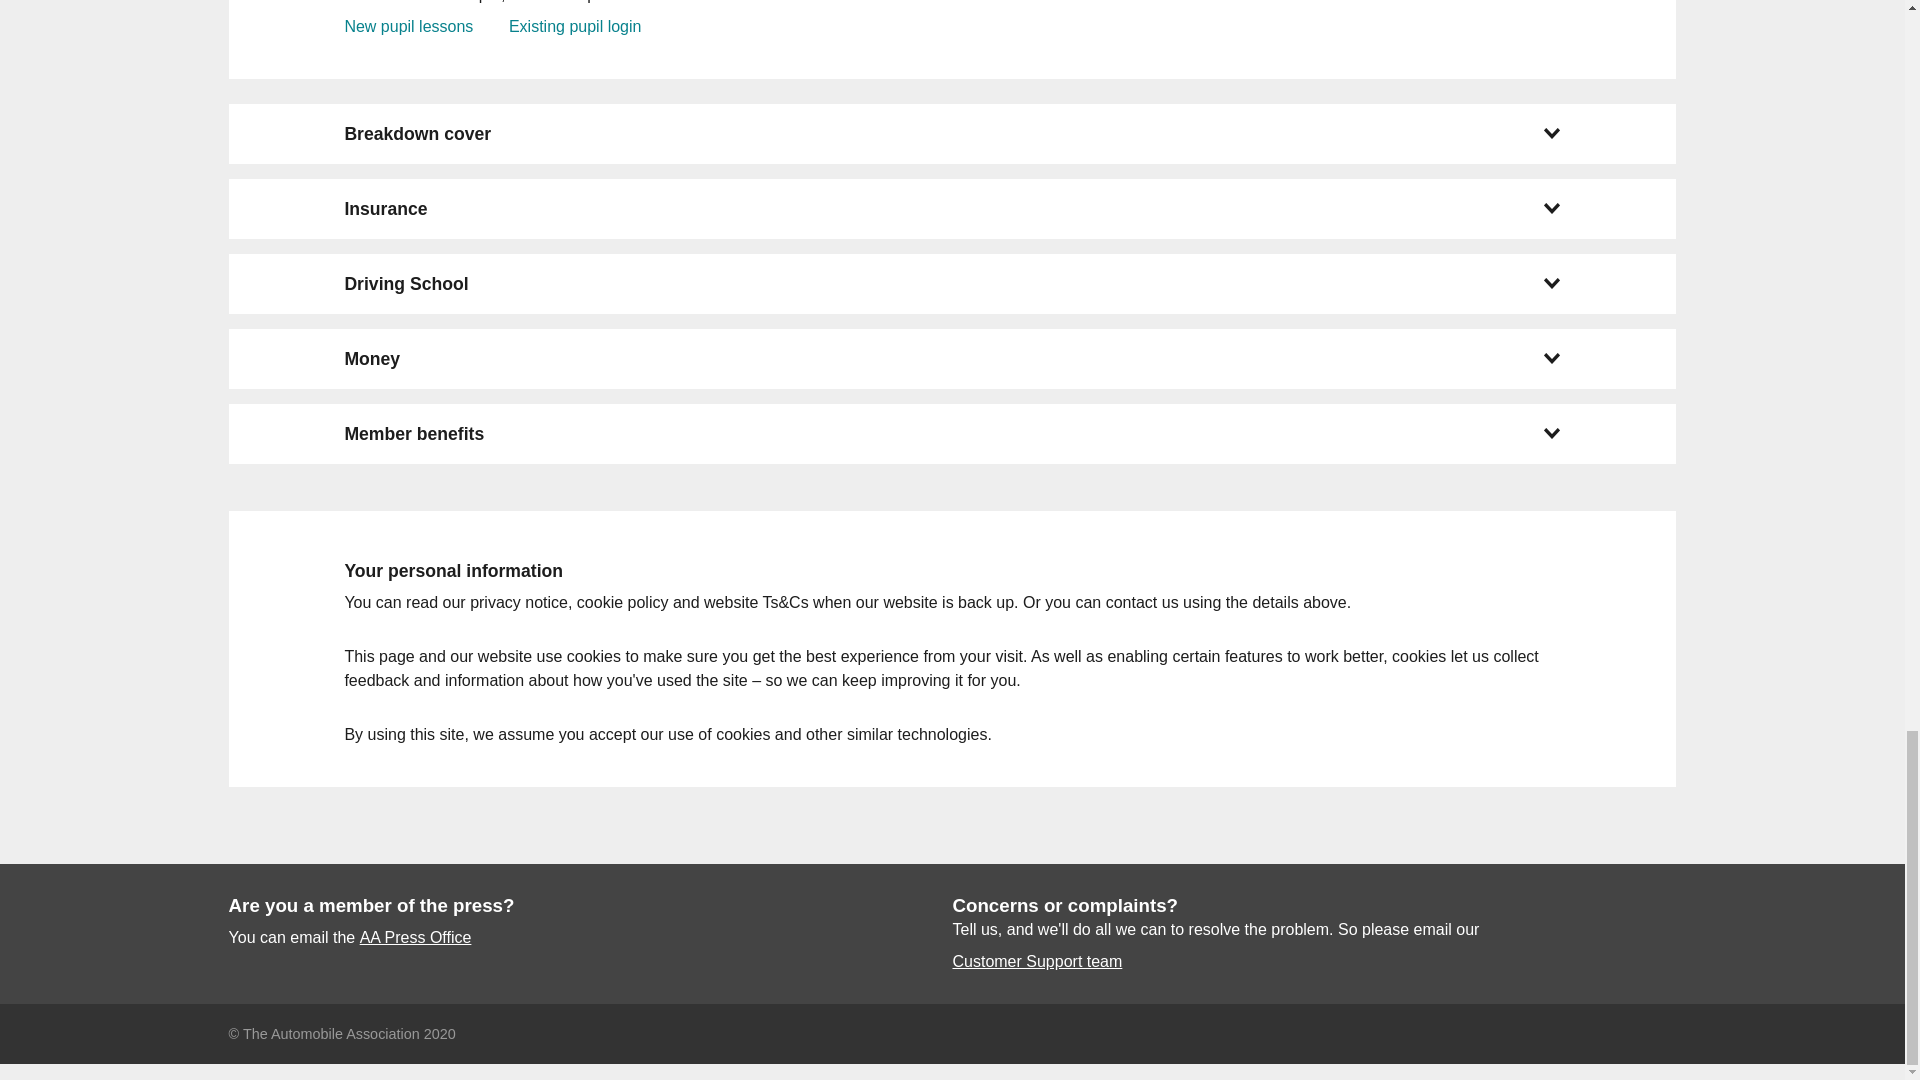  I want to click on New pupil lessons, so click(408, 26).